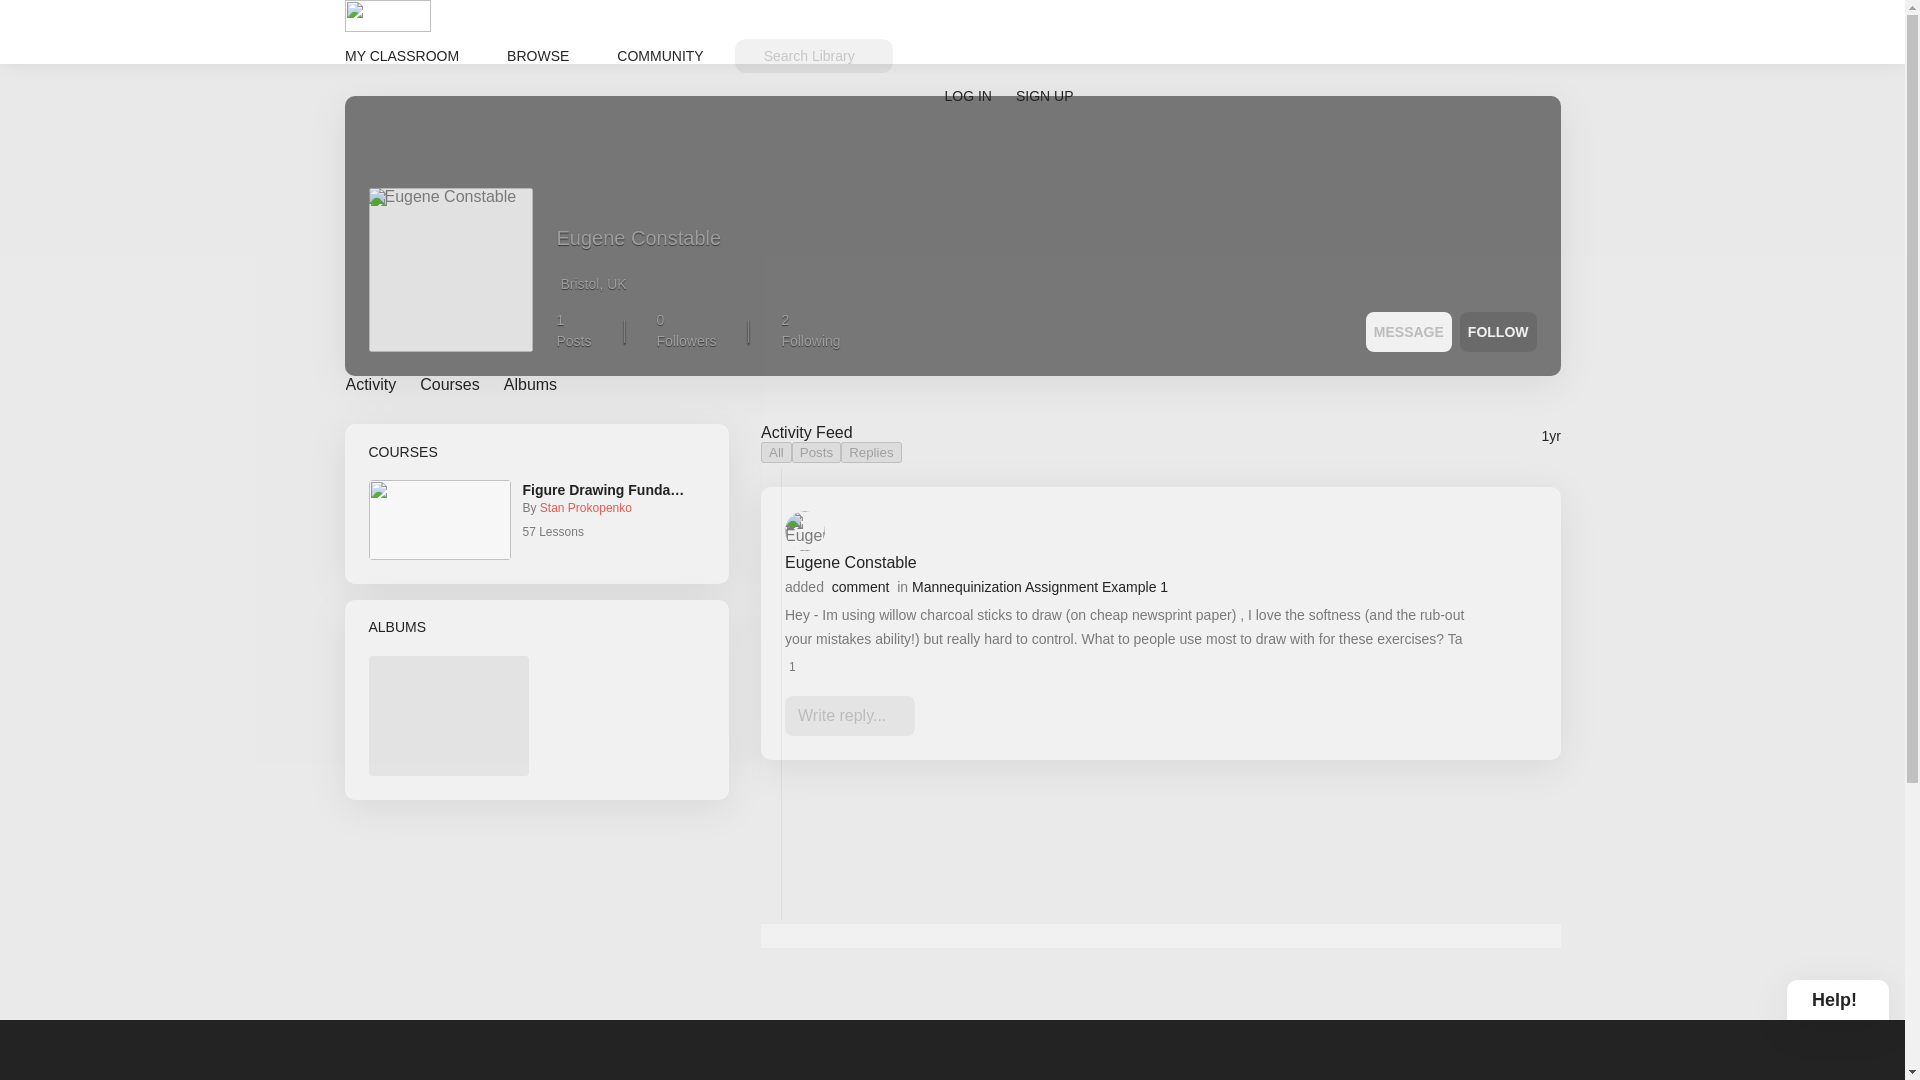 The image size is (1920, 1080). Describe the element at coordinates (1136, 586) in the screenshot. I see `Stan Prokopenko` at that location.